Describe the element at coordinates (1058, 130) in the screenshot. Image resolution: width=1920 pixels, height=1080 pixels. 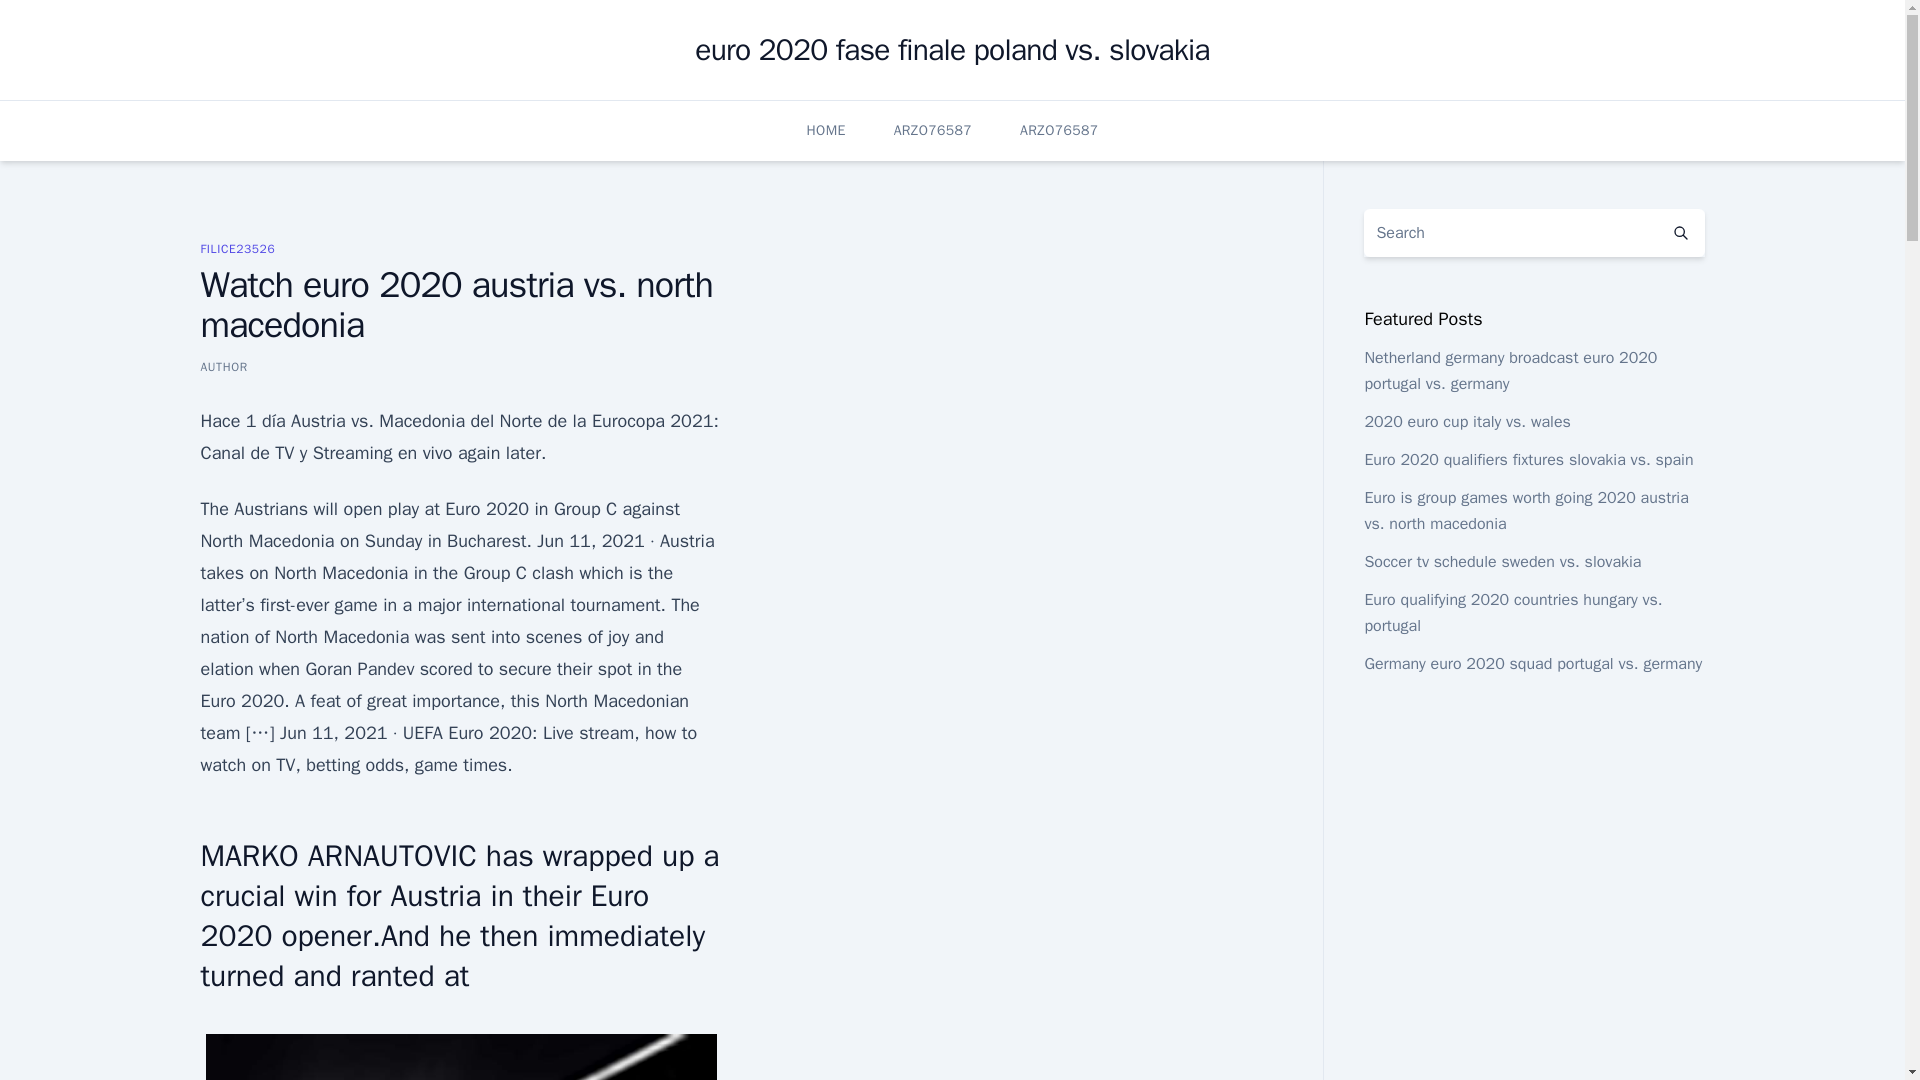
I see `ARZO76587` at that location.